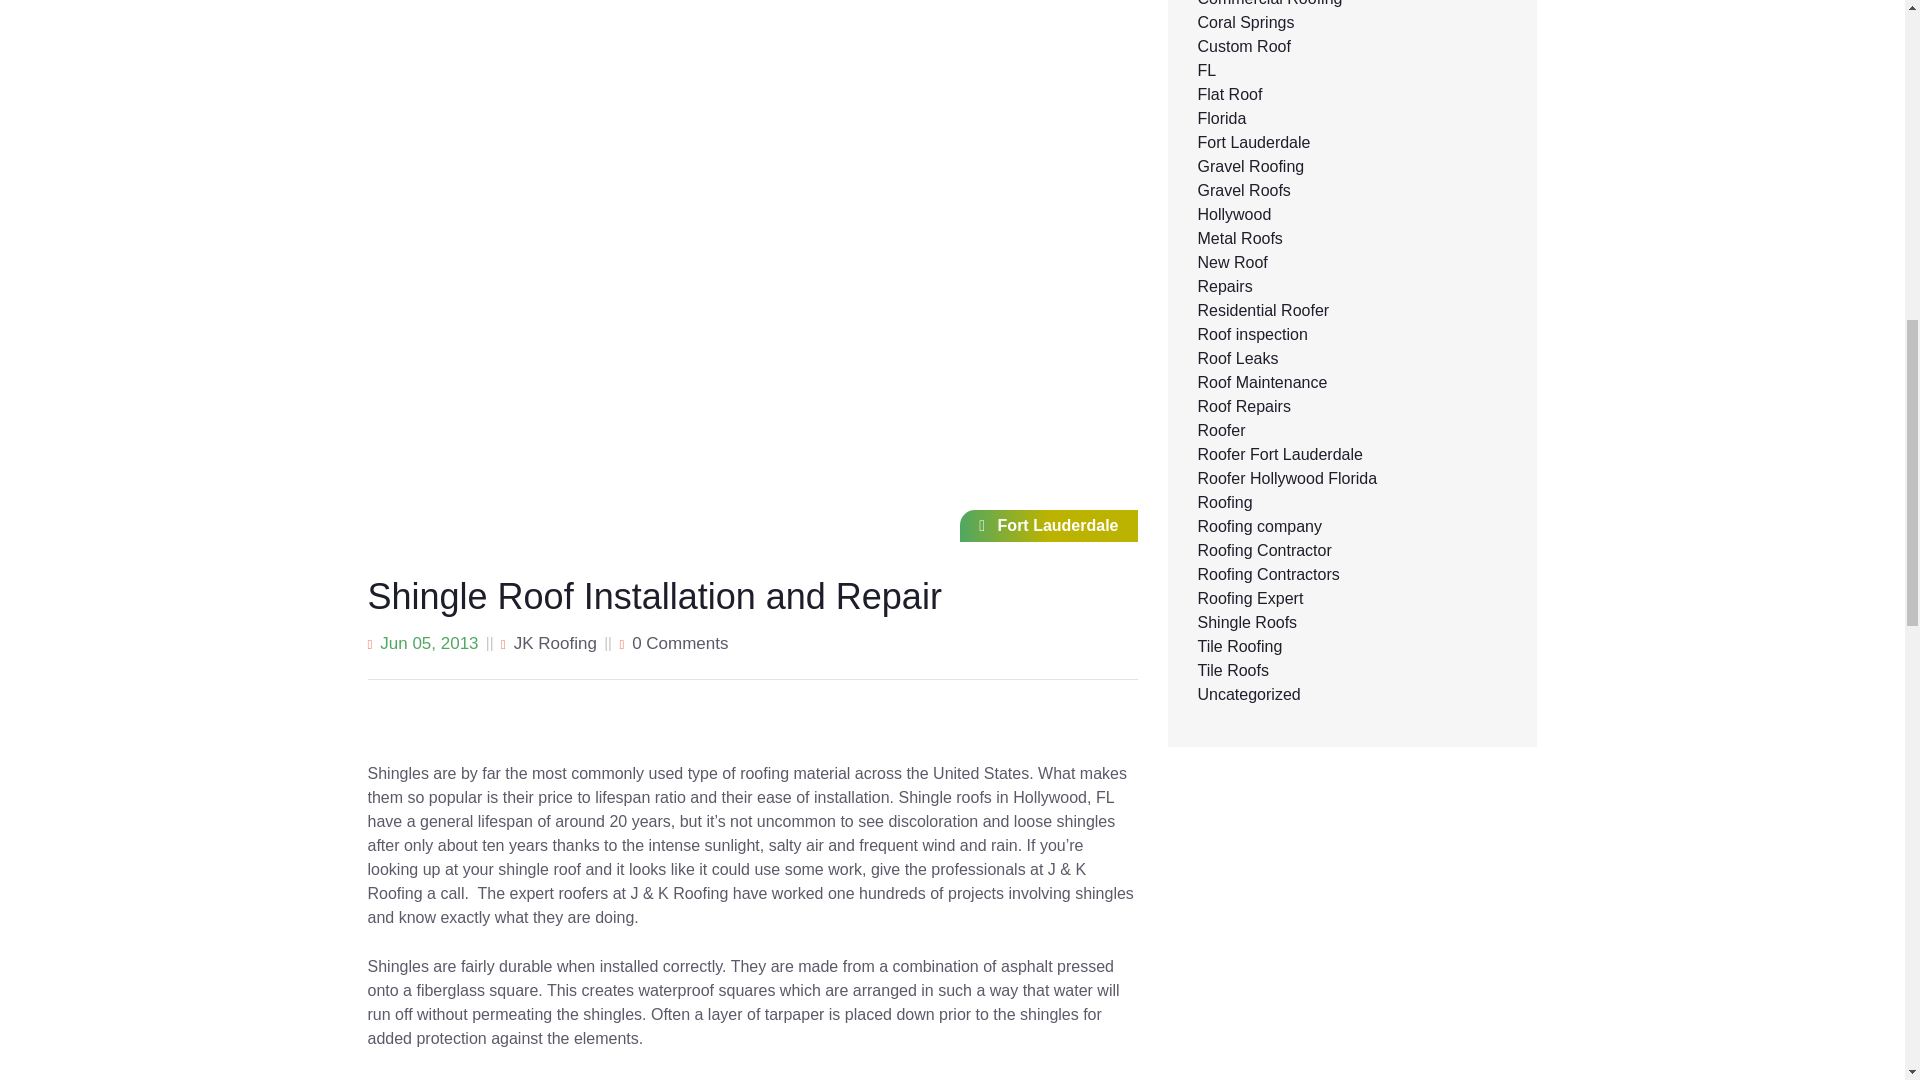 This screenshot has height=1080, width=1920. I want to click on Search Now!, so click(1340, 196).